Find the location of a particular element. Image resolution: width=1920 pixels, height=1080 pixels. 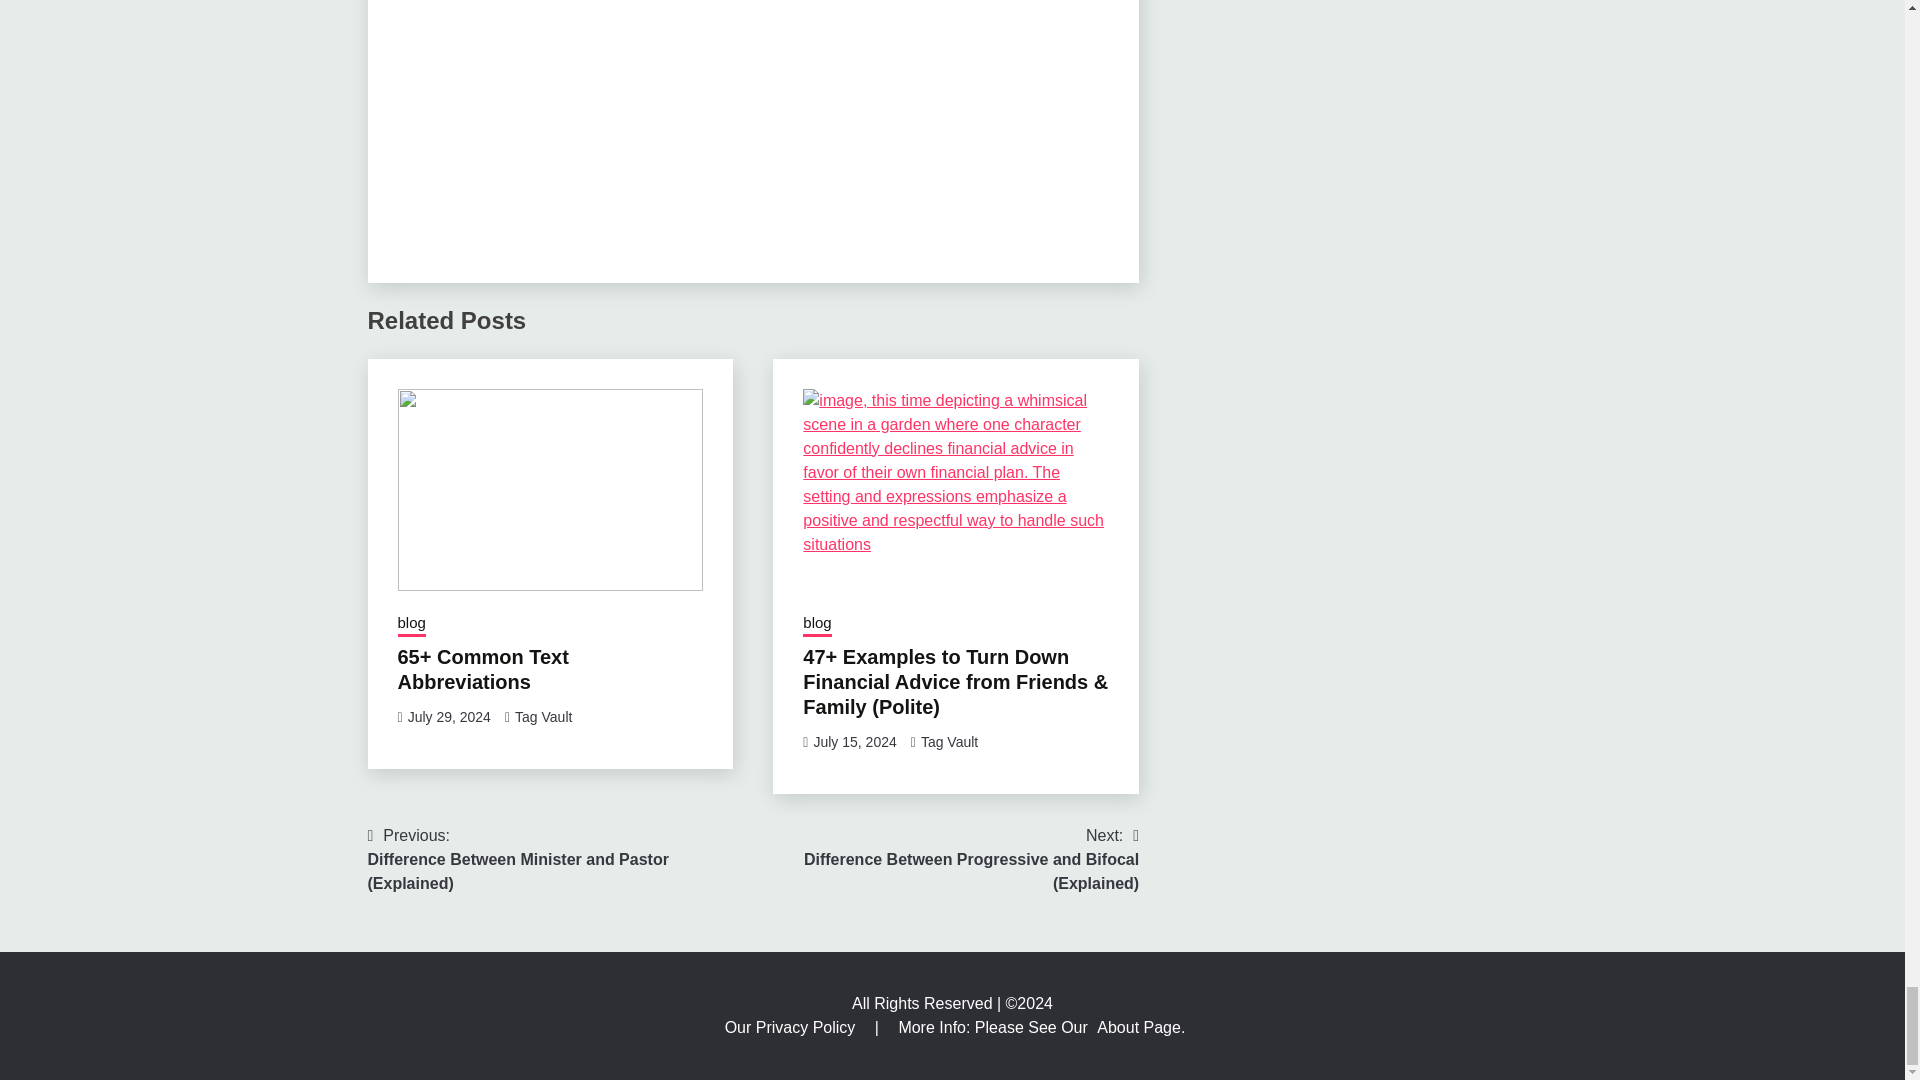

blog is located at coordinates (816, 625).